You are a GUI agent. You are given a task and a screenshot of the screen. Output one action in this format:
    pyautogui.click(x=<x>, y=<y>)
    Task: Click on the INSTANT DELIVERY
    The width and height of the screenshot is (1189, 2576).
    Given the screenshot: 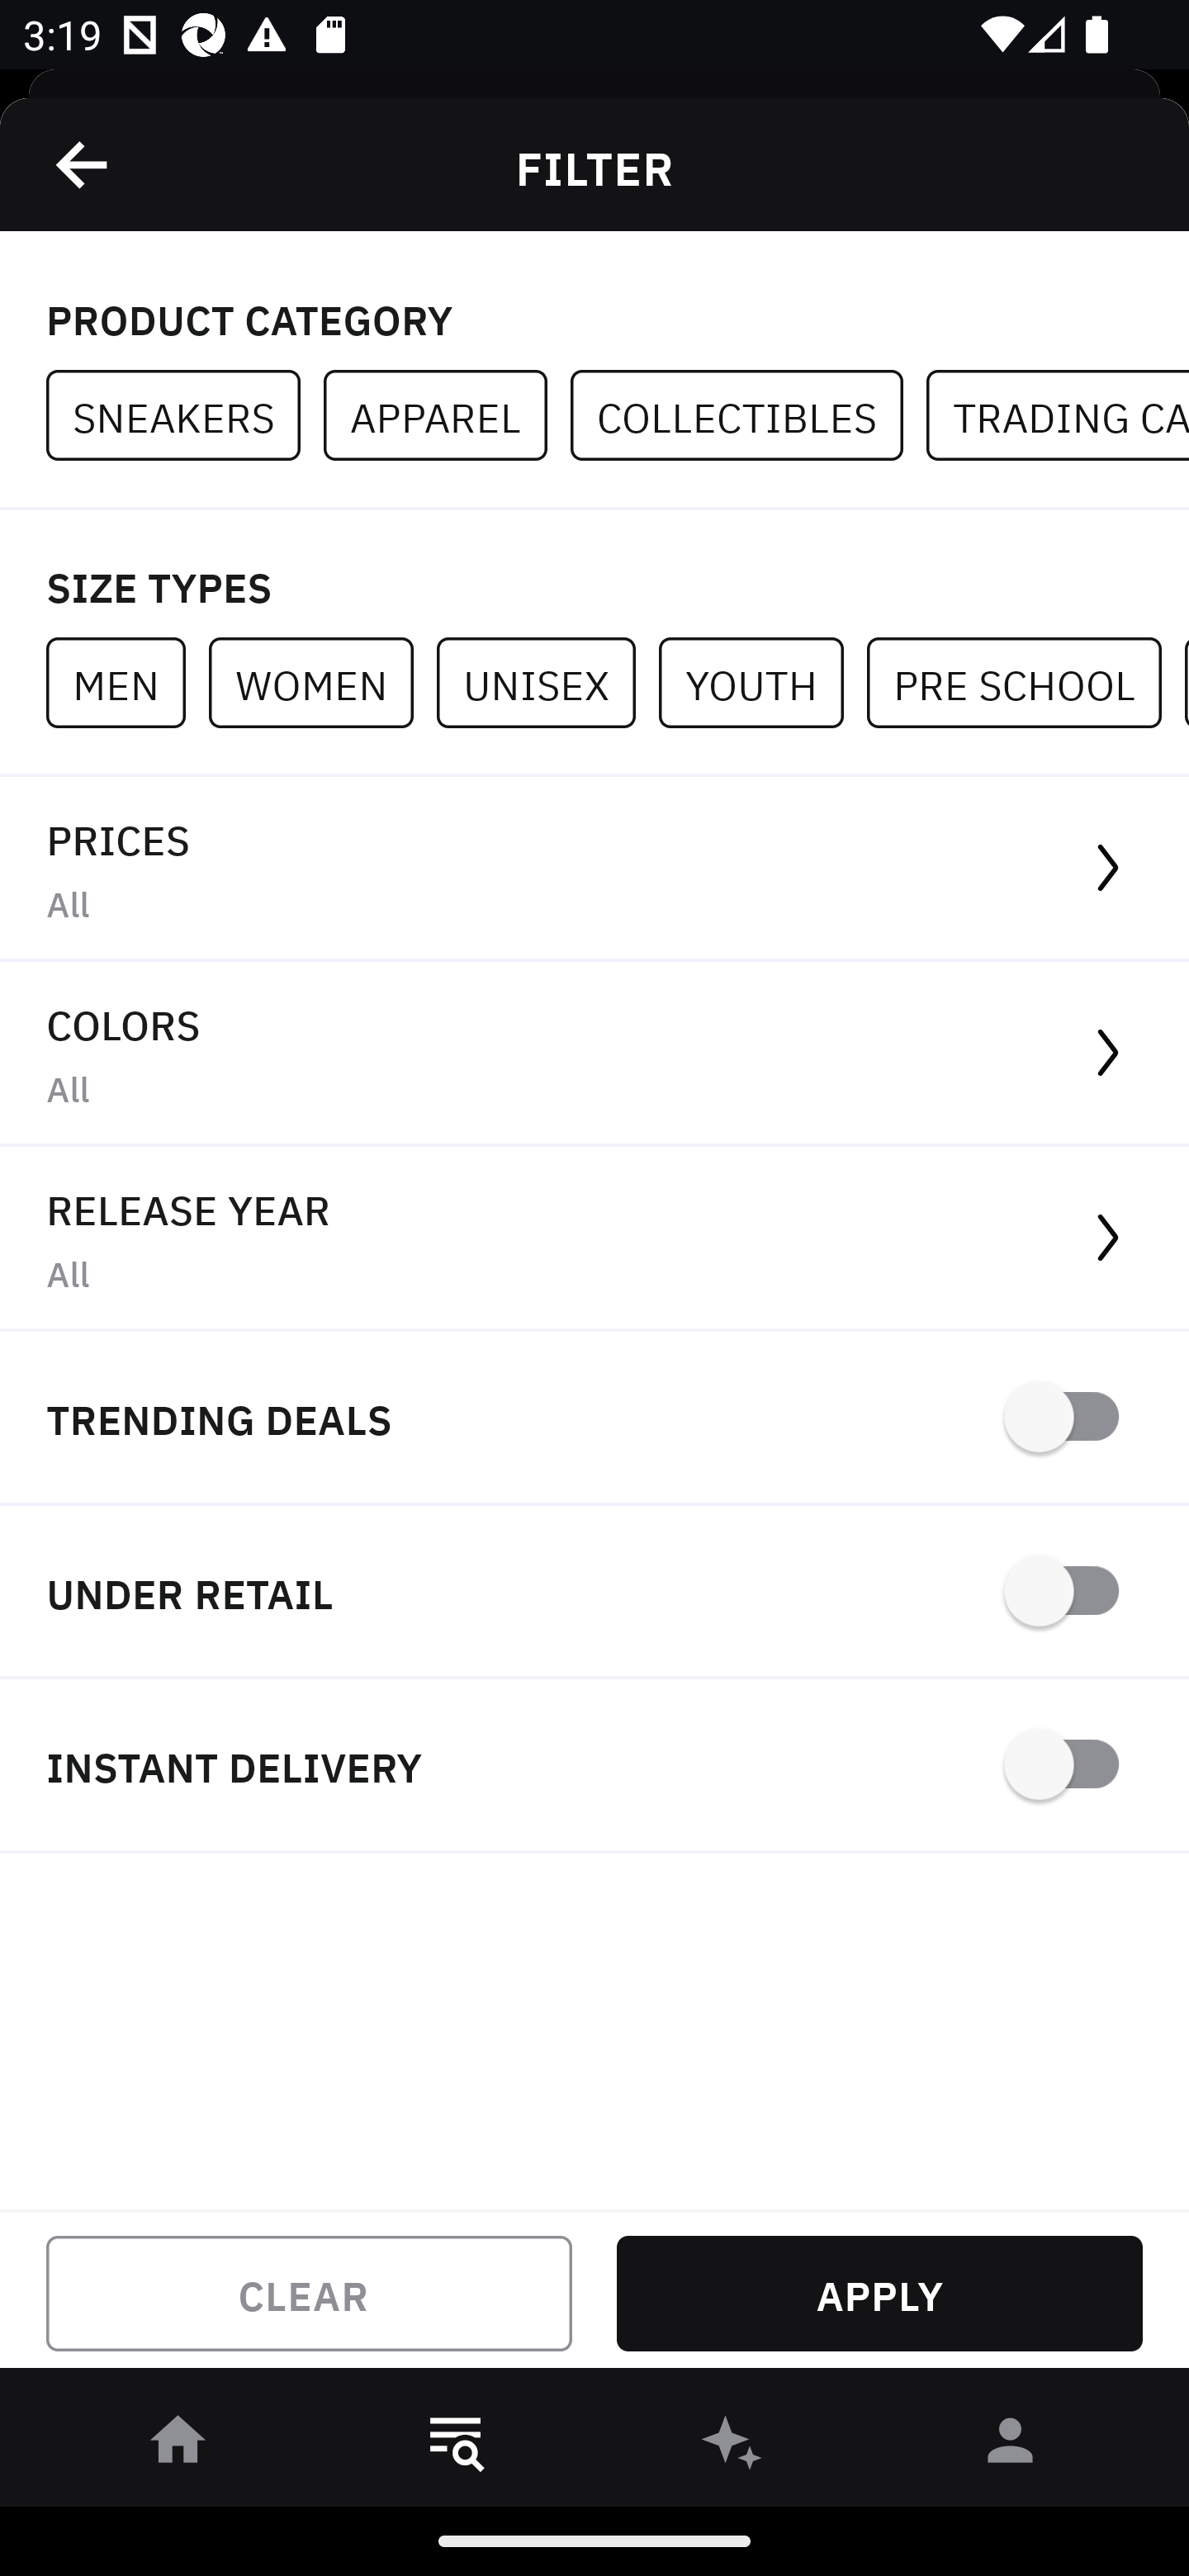 What is the action you would take?
    pyautogui.click(x=594, y=1767)
    